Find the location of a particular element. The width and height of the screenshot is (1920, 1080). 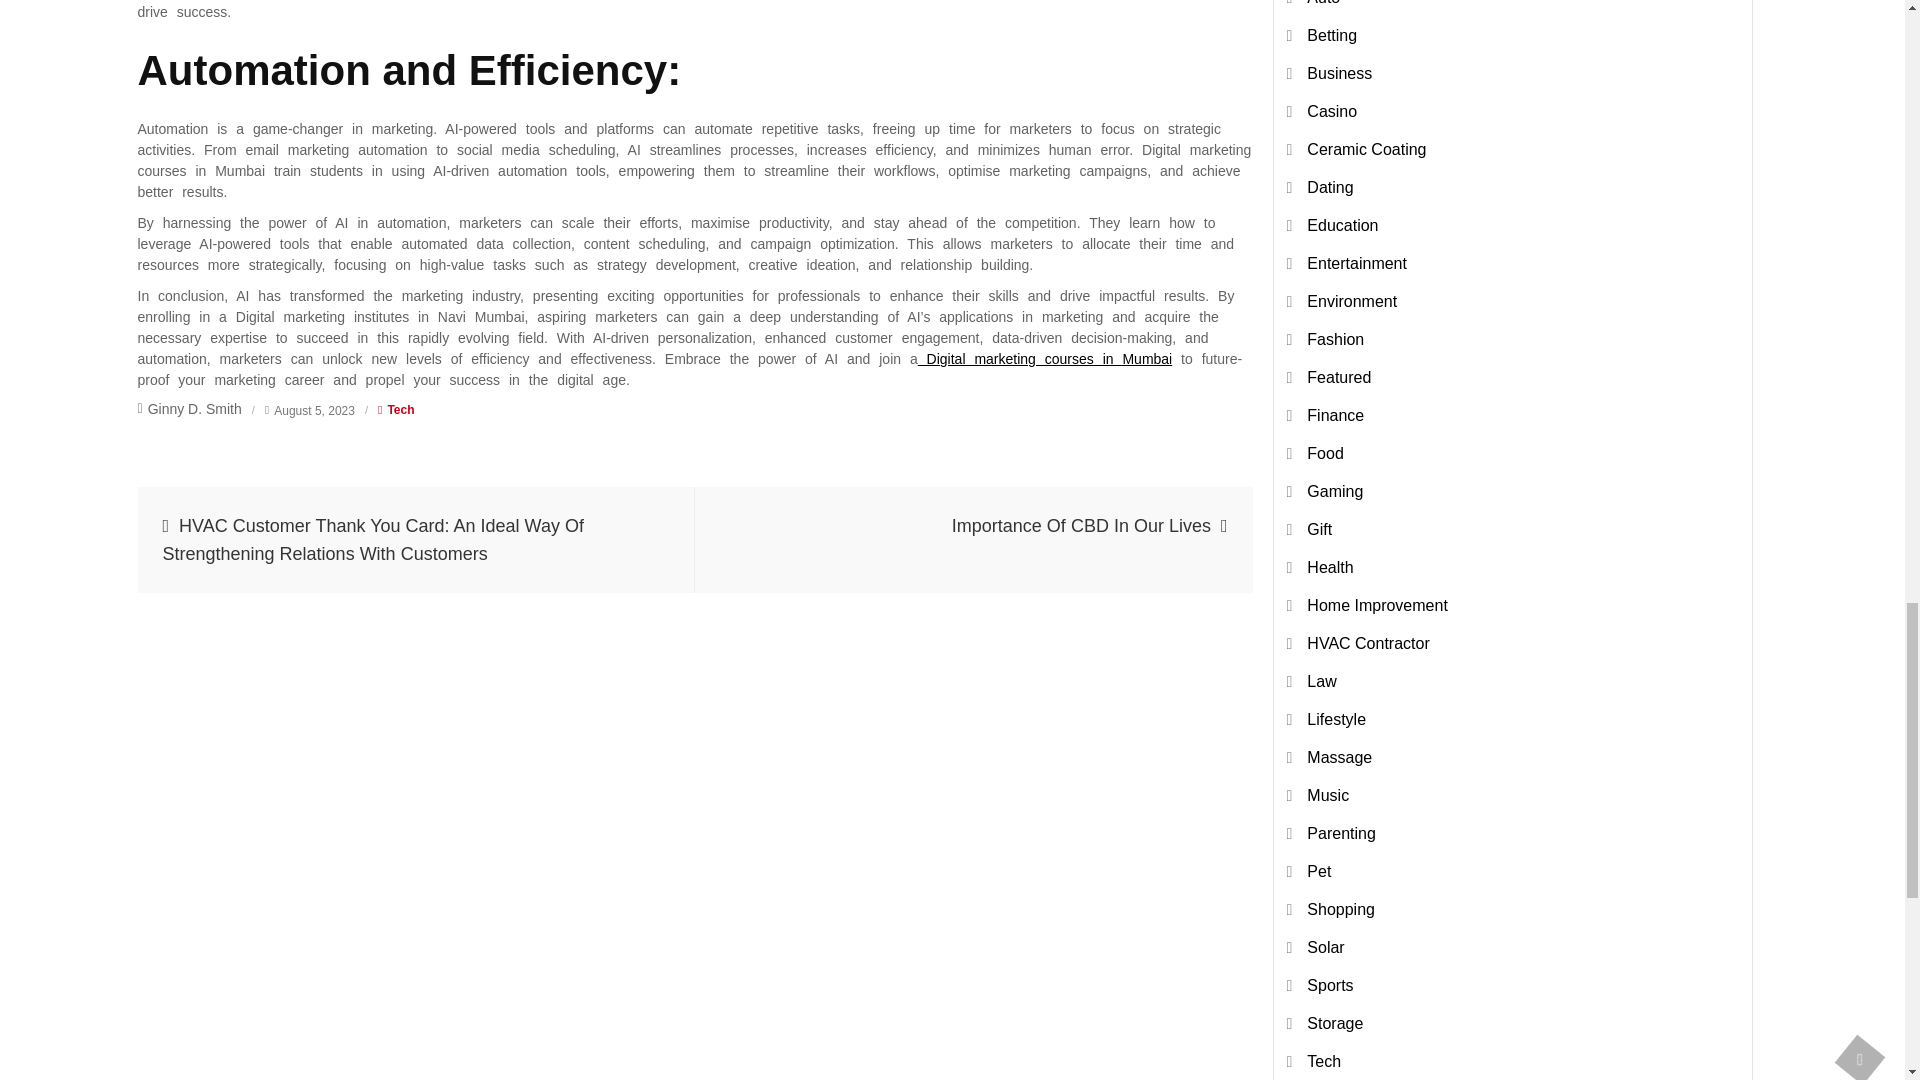

Ginny D. Smith is located at coordinates (190, 408).